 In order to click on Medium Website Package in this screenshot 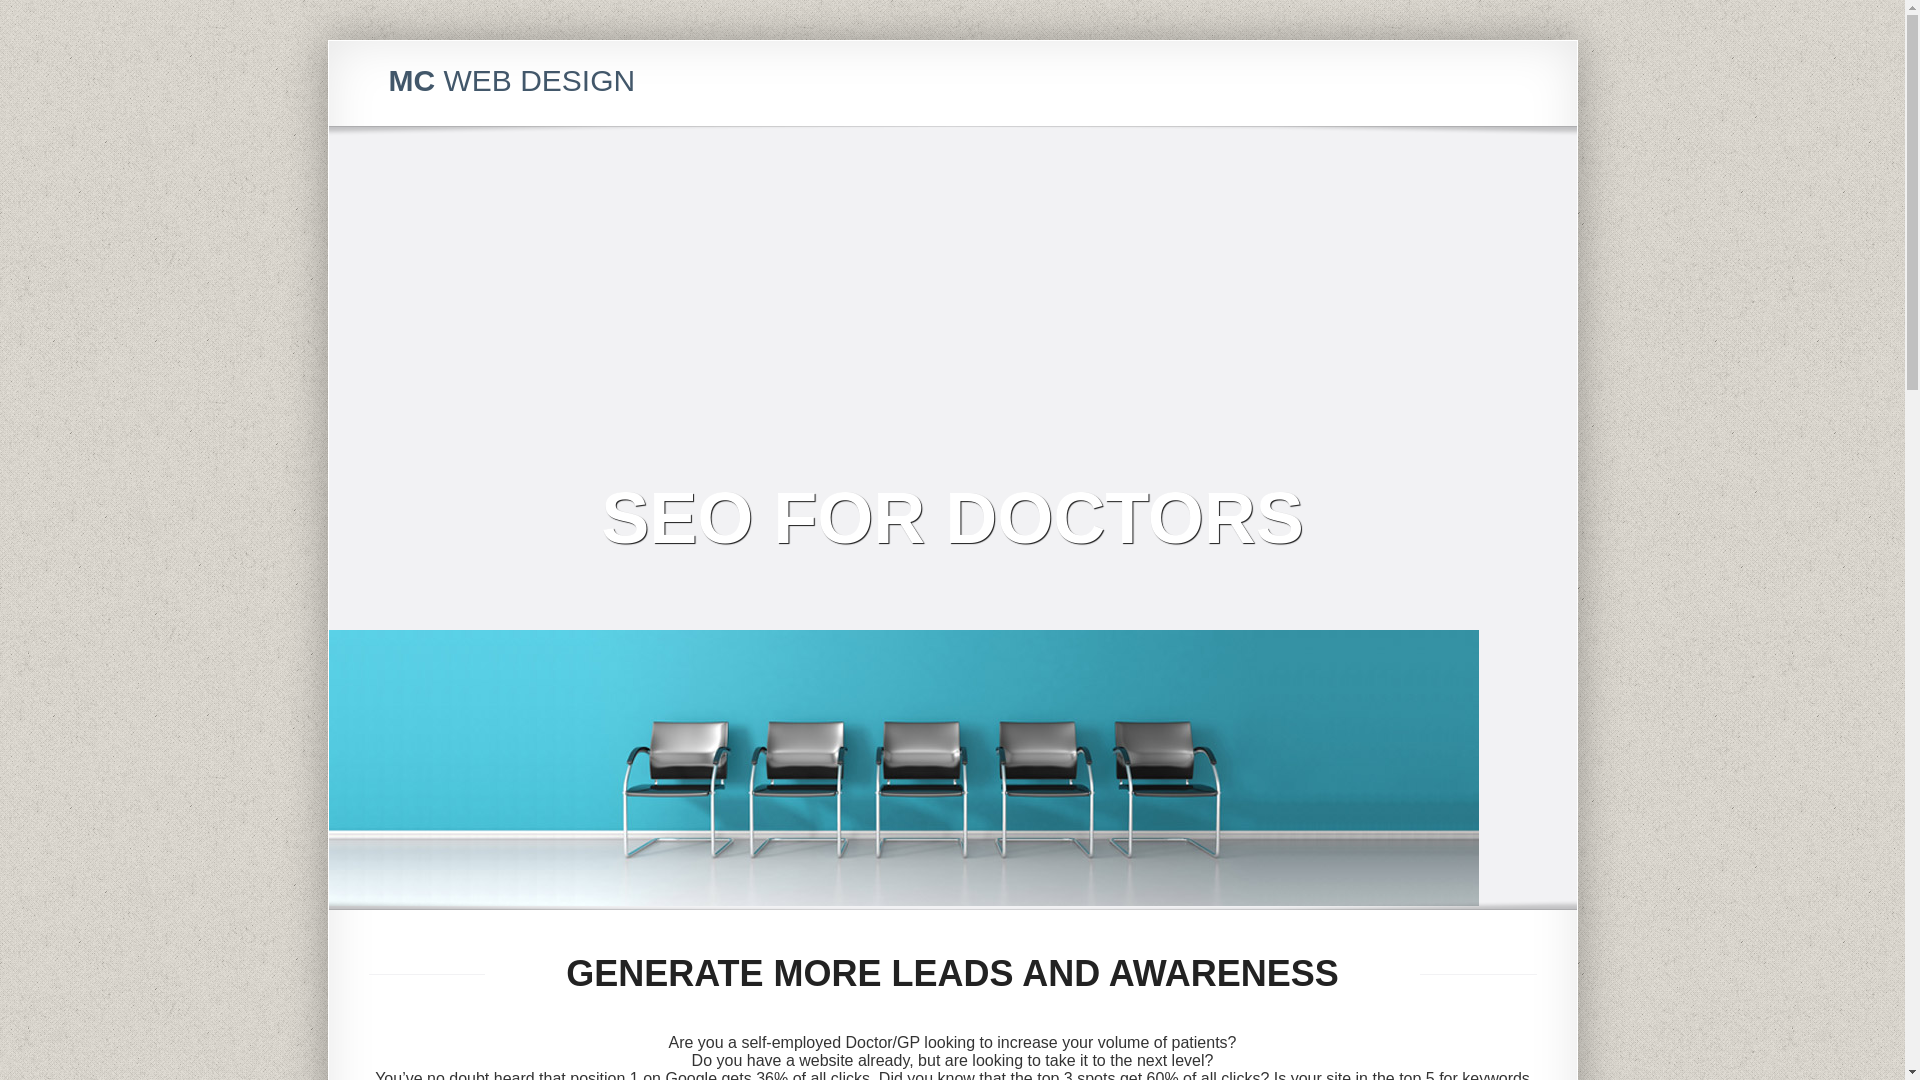, I will do `click(1427, 394)`.